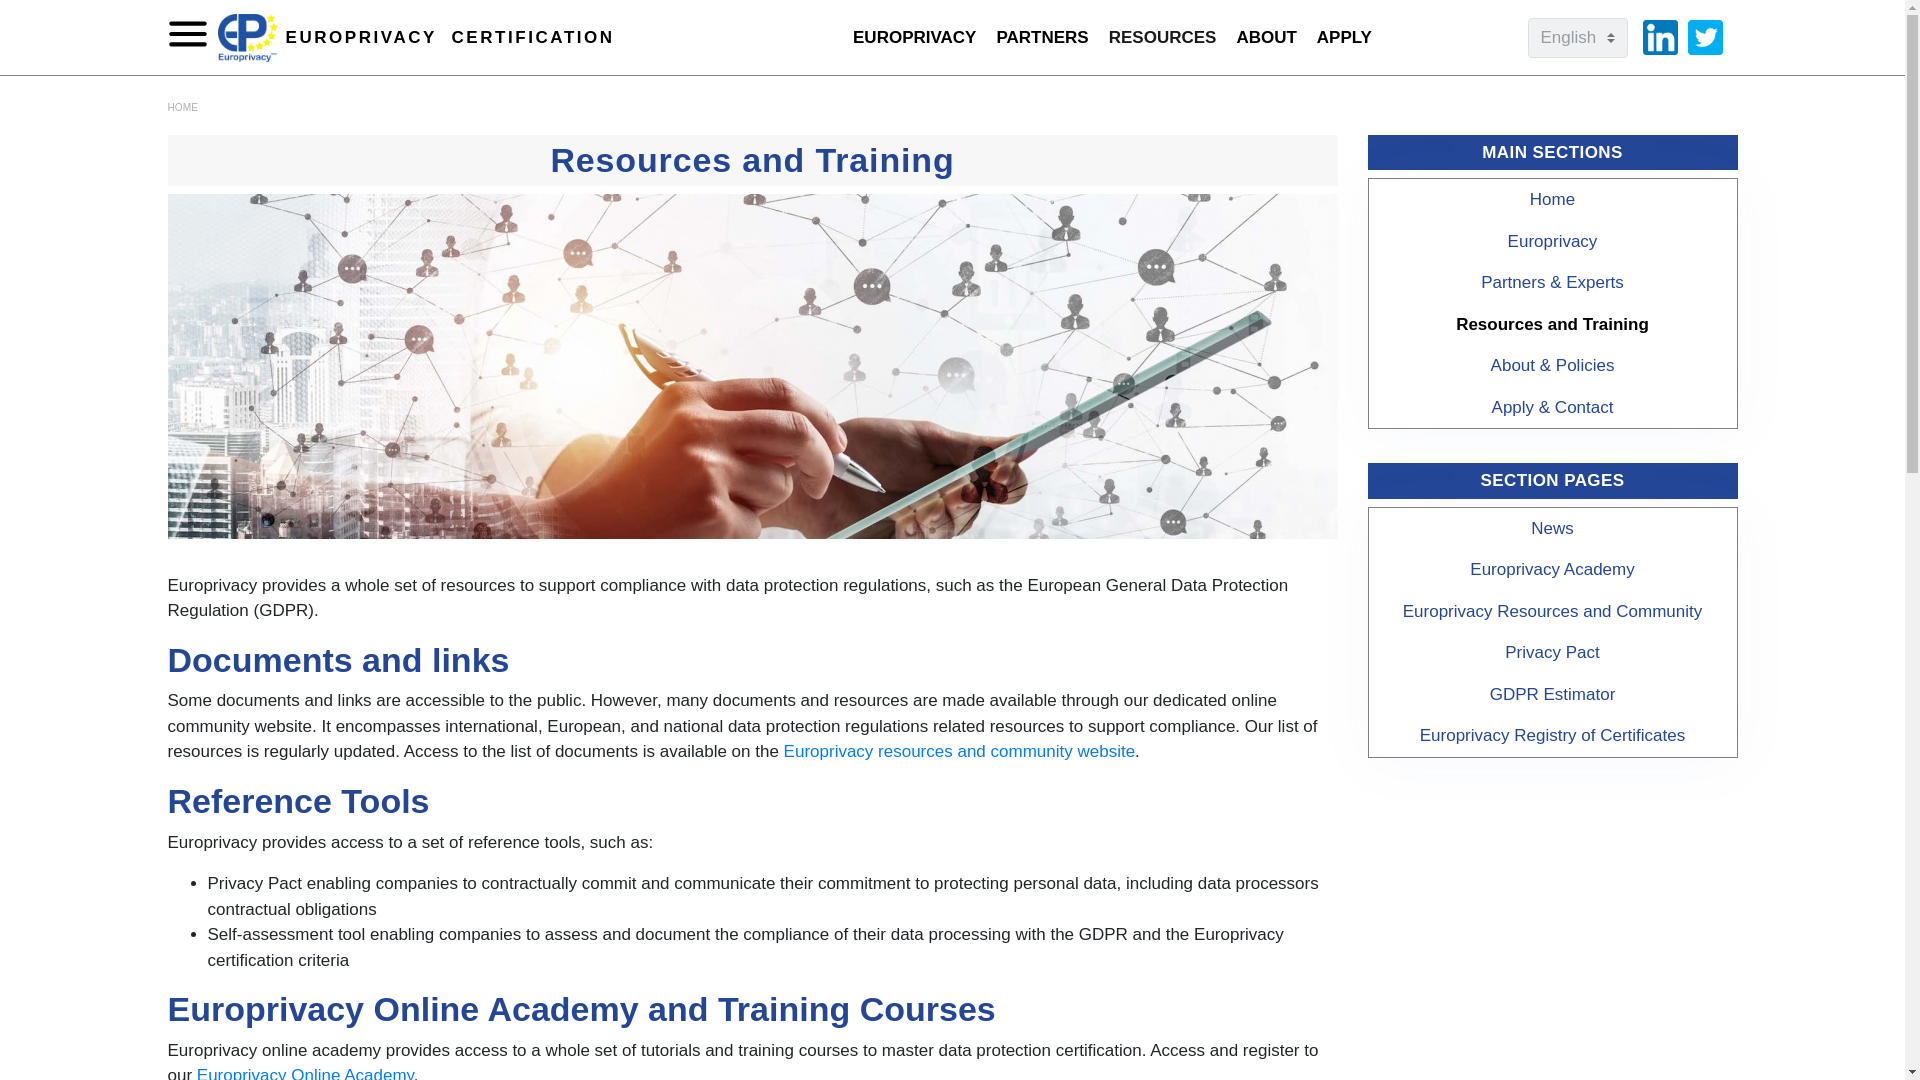 This screenshot has height=1080, width=1920. I want to click on Europrivacy home page, so click(1553, 200).